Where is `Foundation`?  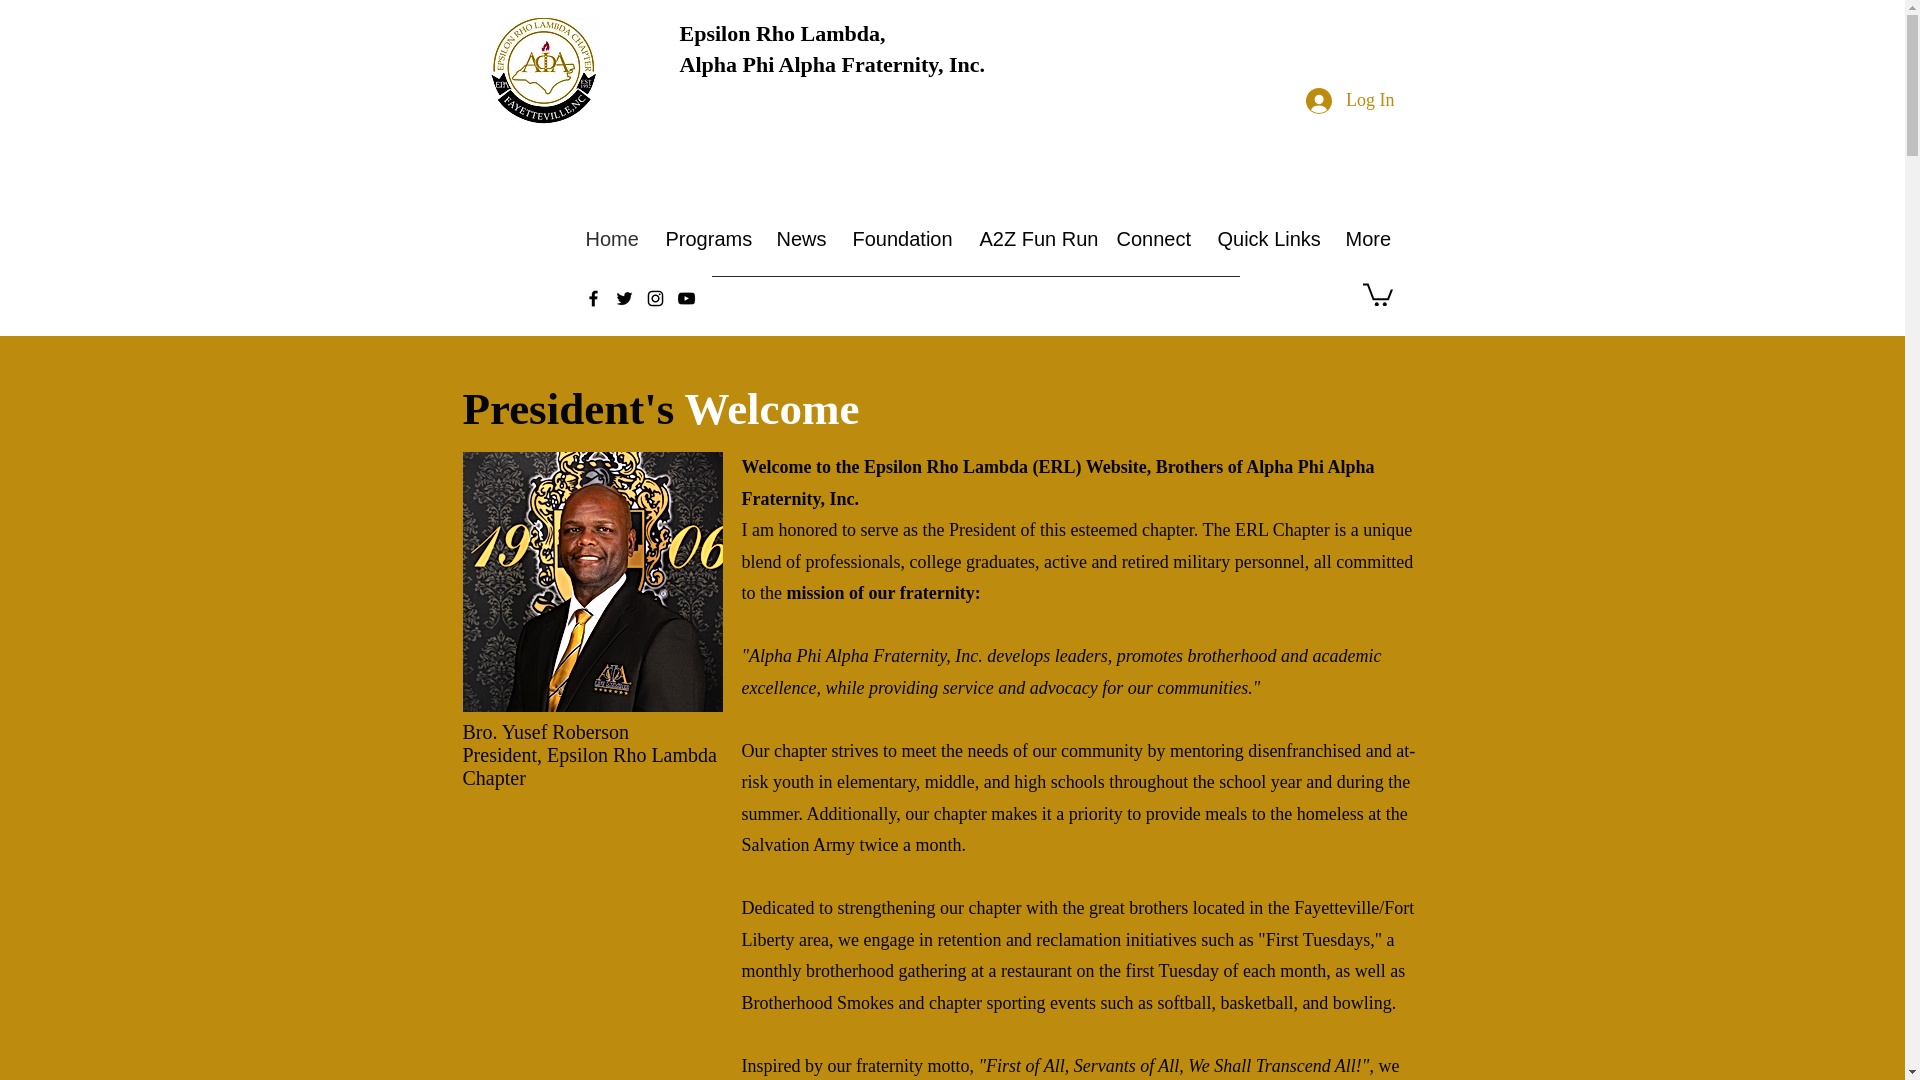
Foundation is located at coordinates (906, 238).